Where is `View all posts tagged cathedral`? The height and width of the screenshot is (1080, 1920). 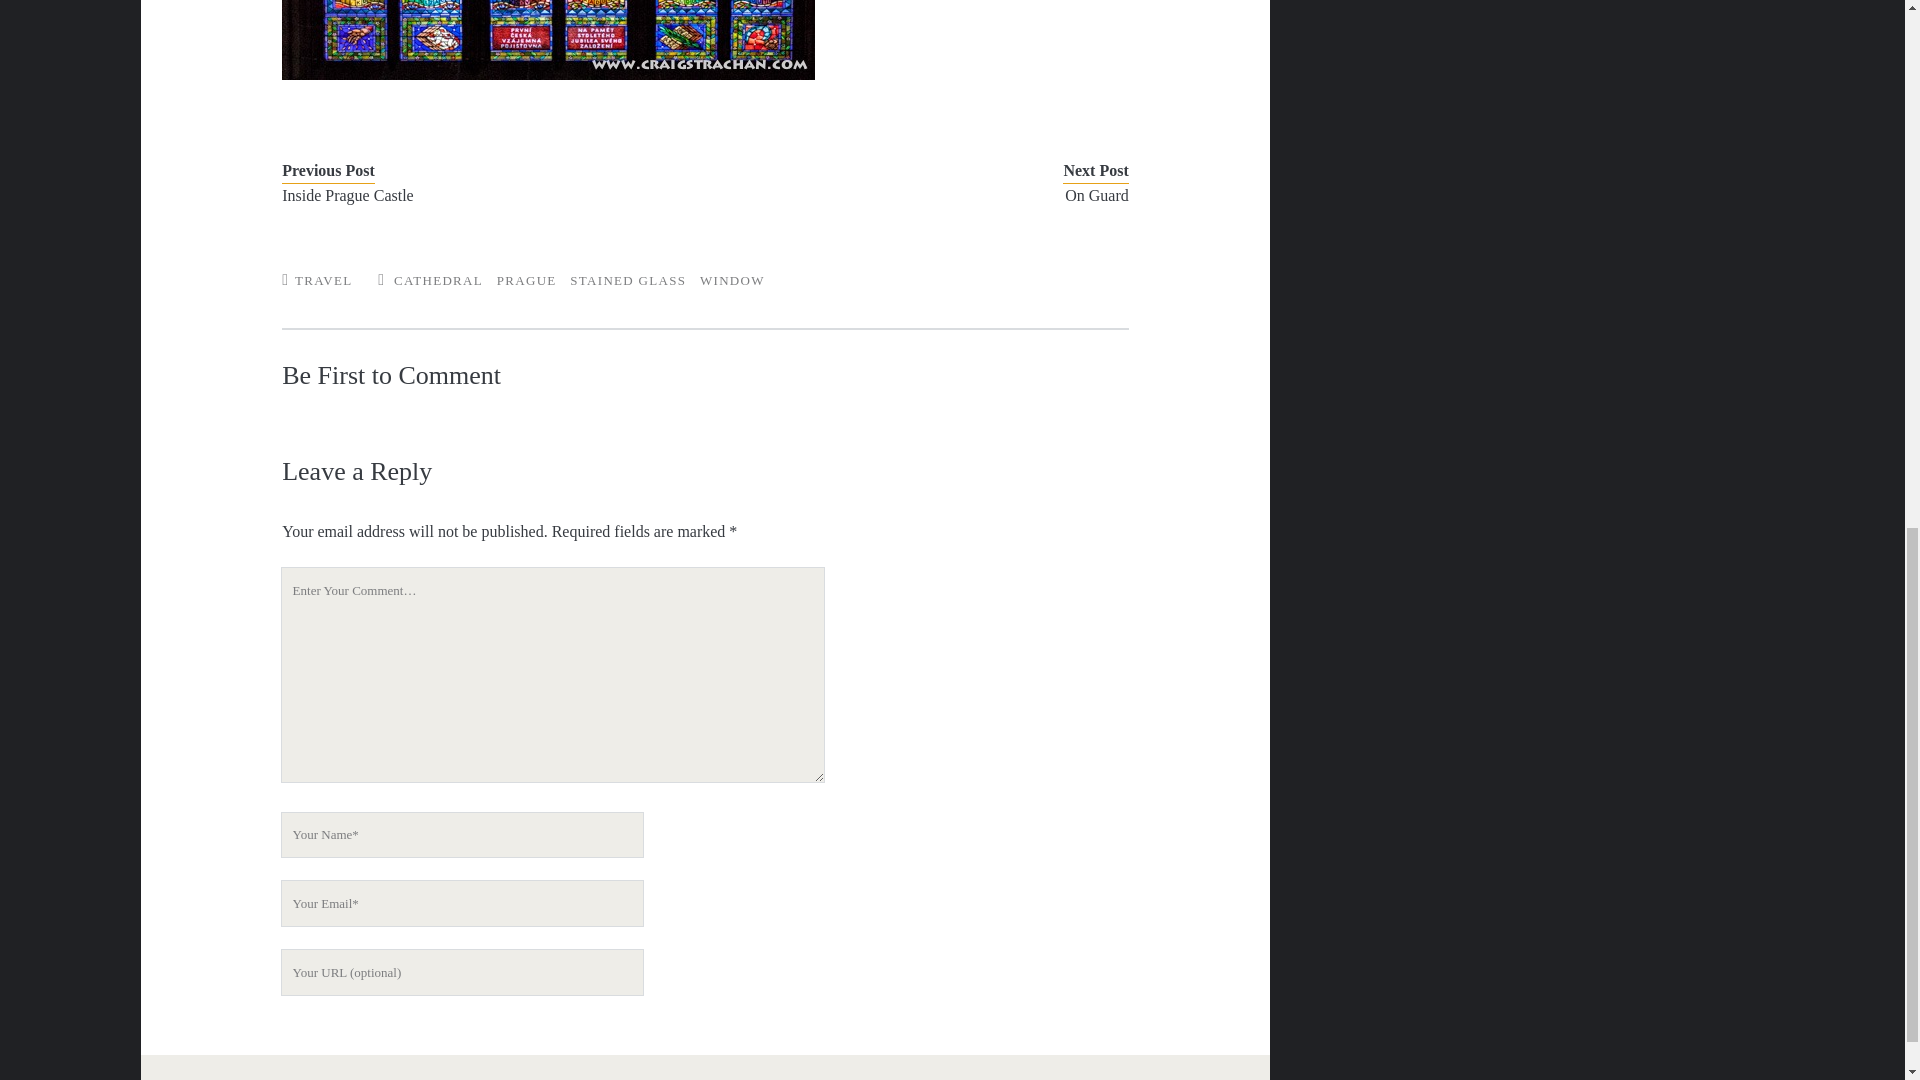 View all posts tagged cathedral is located at coordinates (438, 280).